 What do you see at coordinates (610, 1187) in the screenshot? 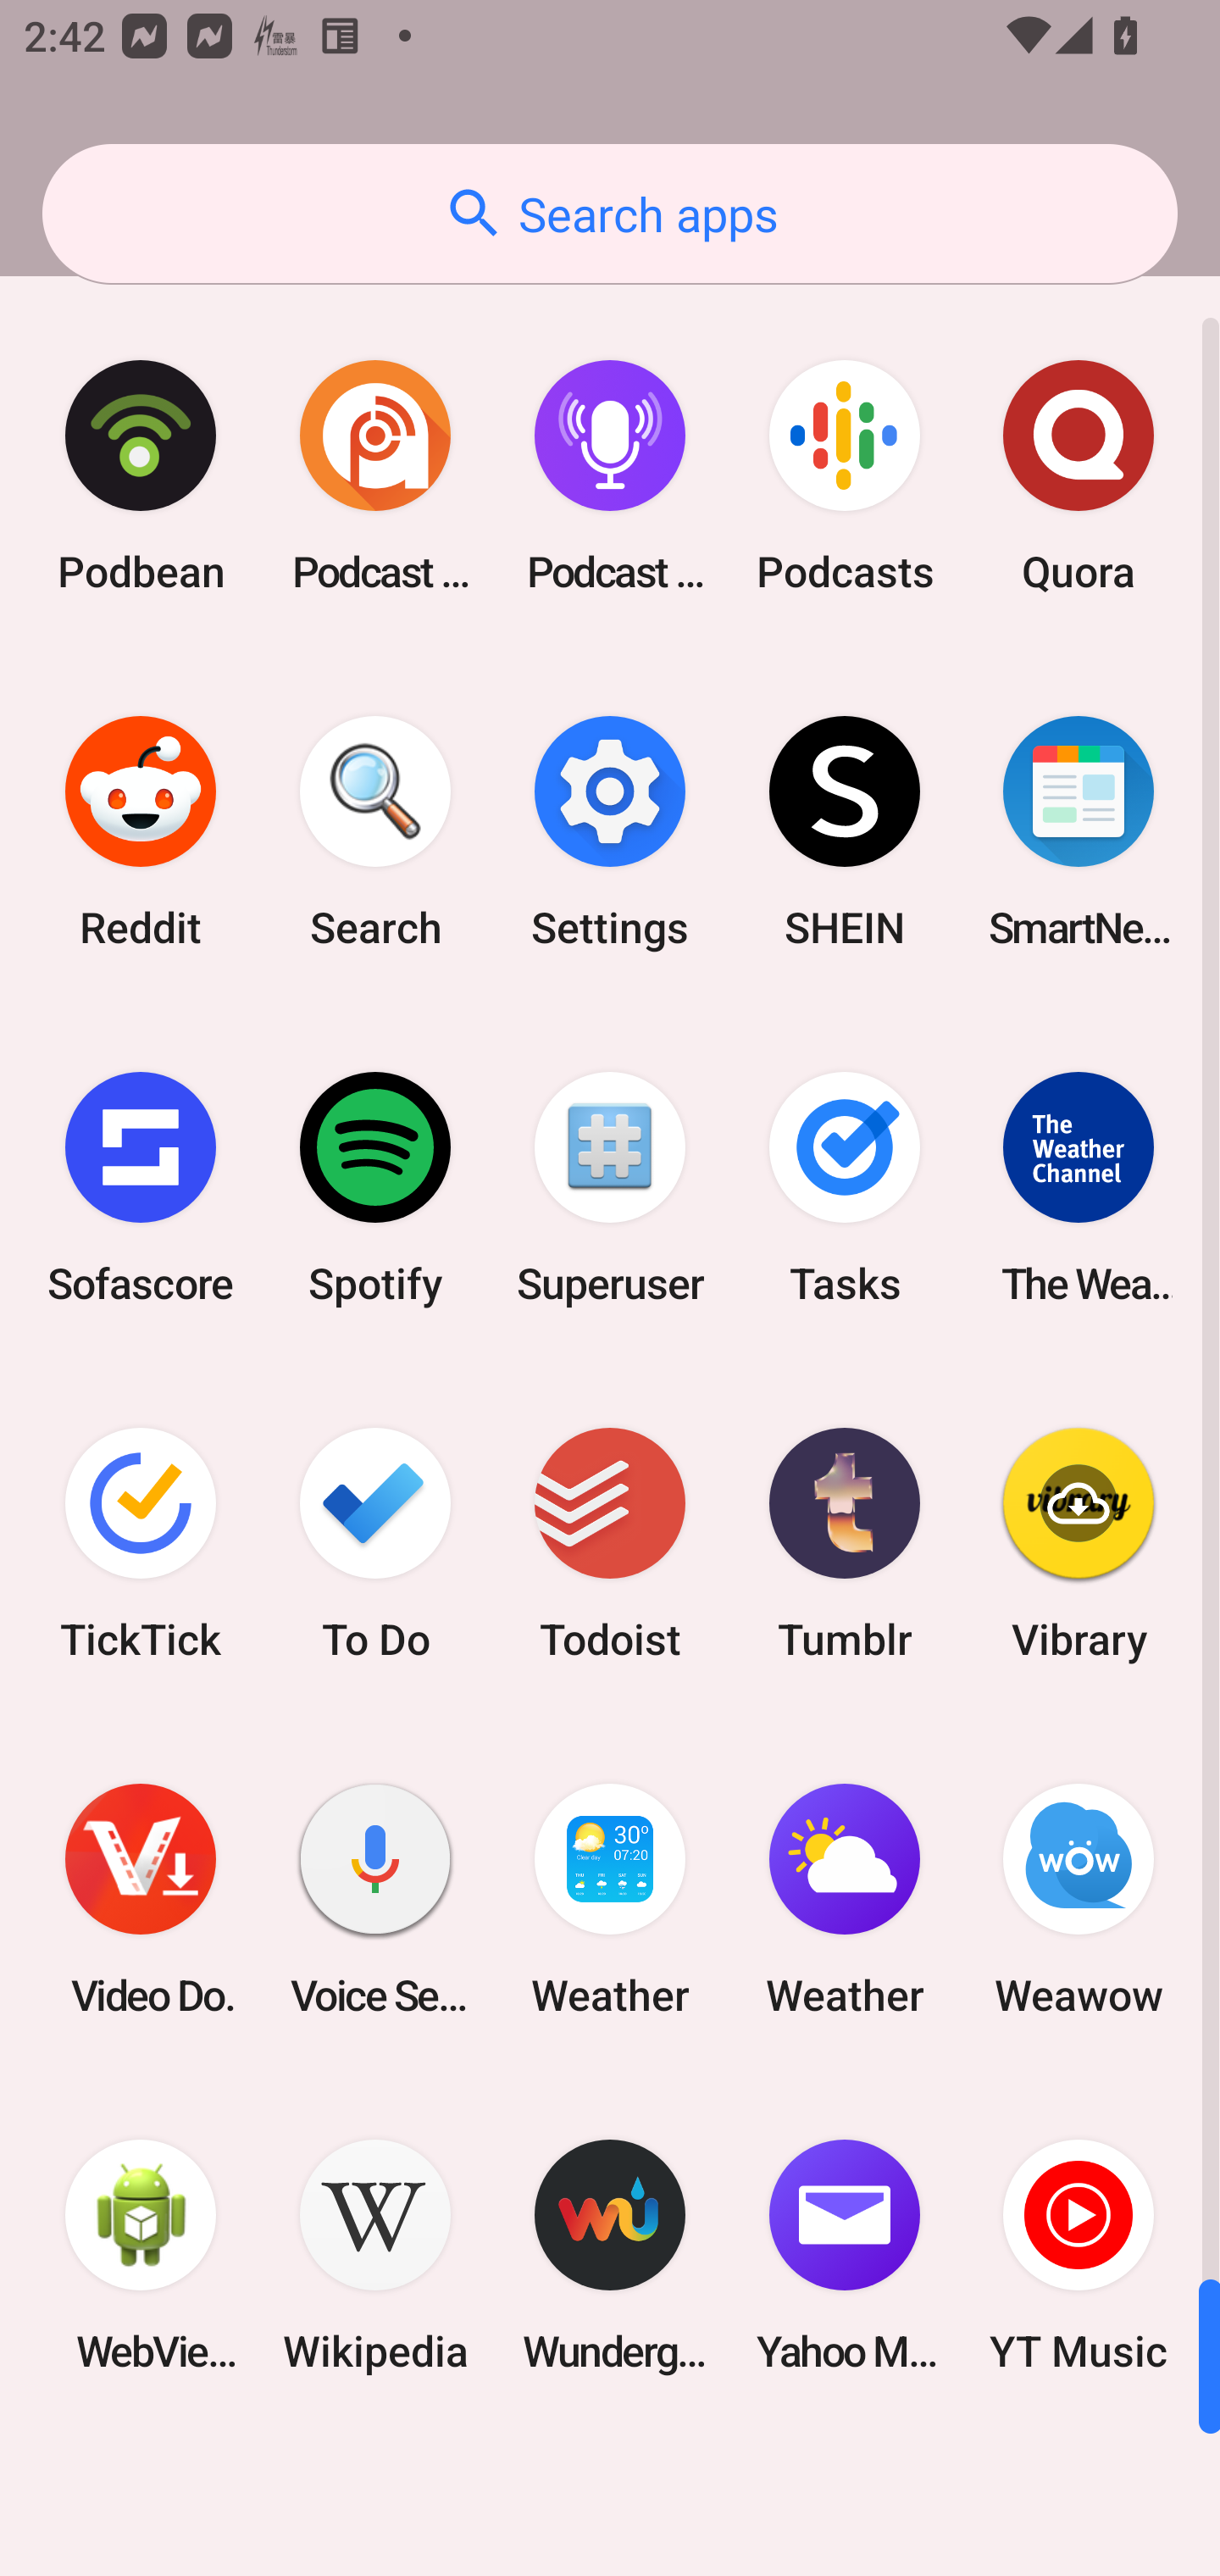
I see `Superuser` at bounding box center [610, 1187].